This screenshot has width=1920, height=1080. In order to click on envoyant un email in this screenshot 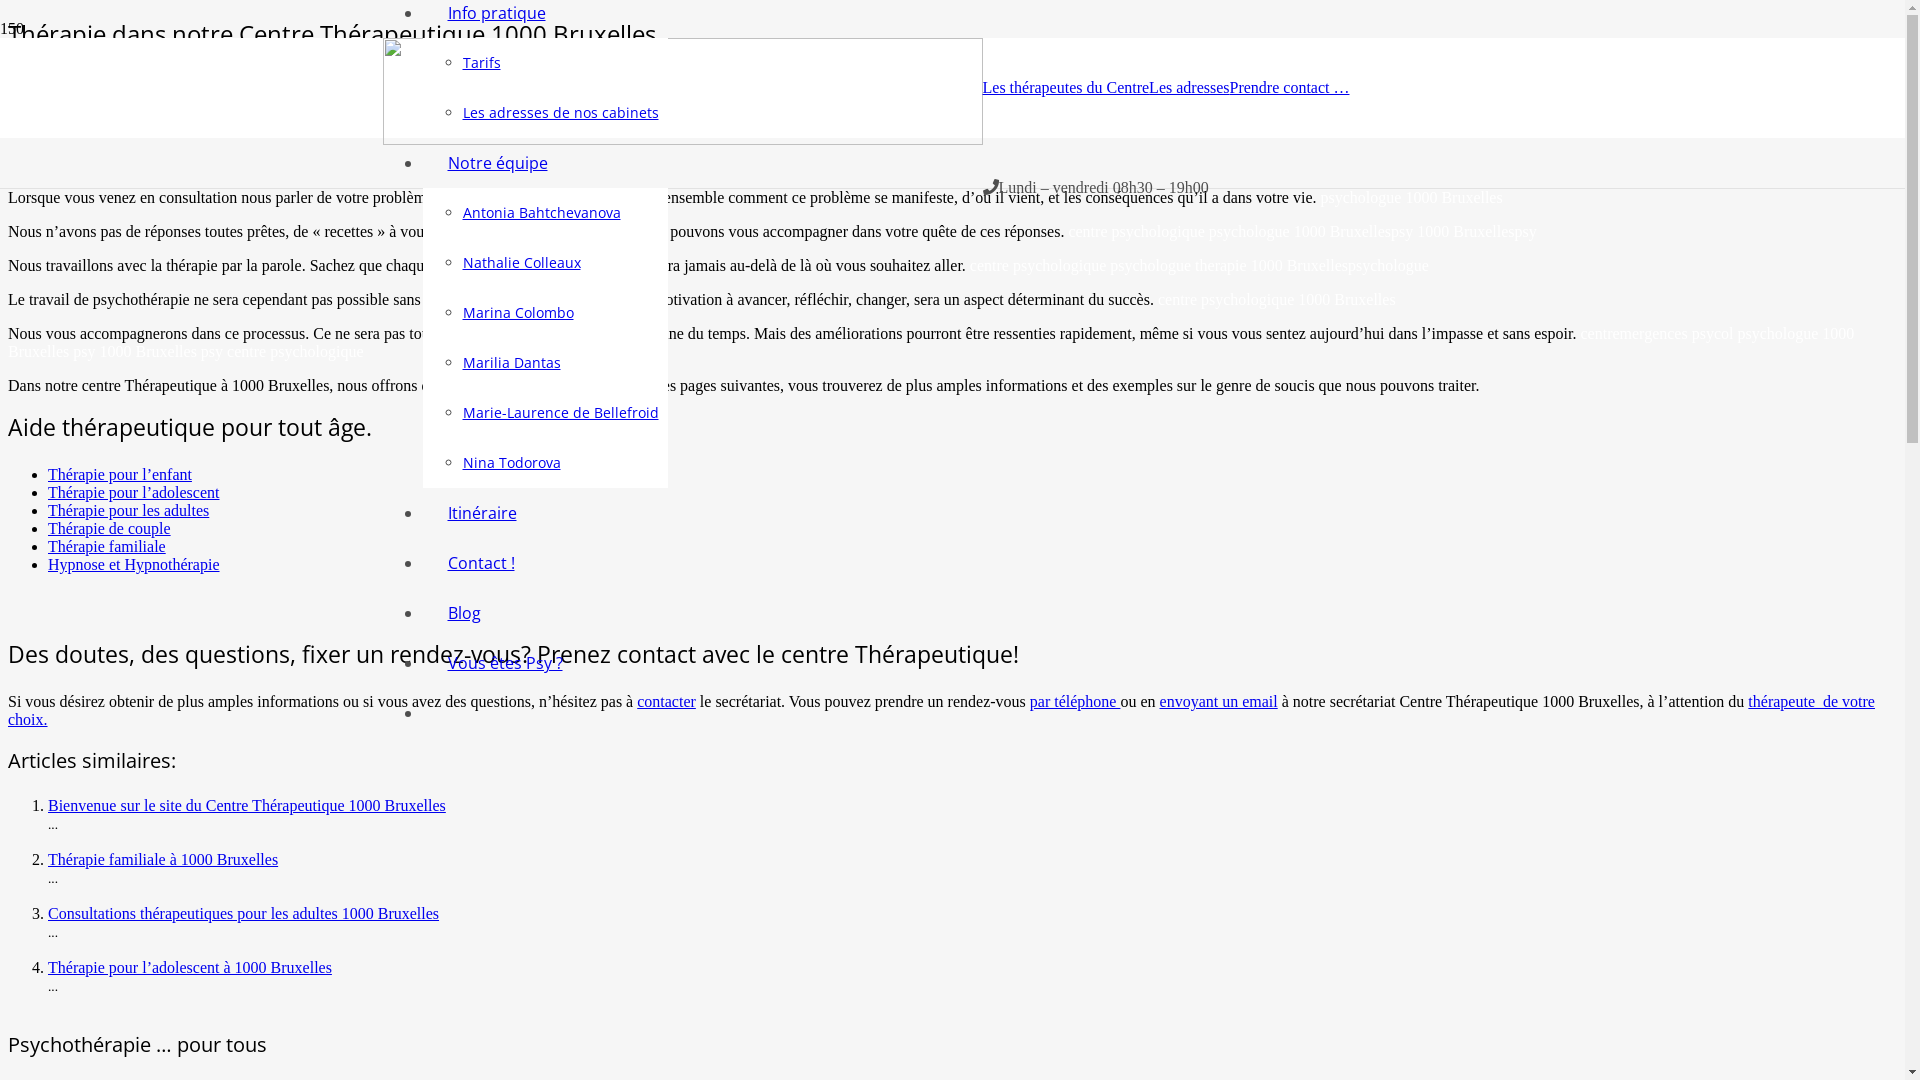, I will do `click(1219, 702)`.